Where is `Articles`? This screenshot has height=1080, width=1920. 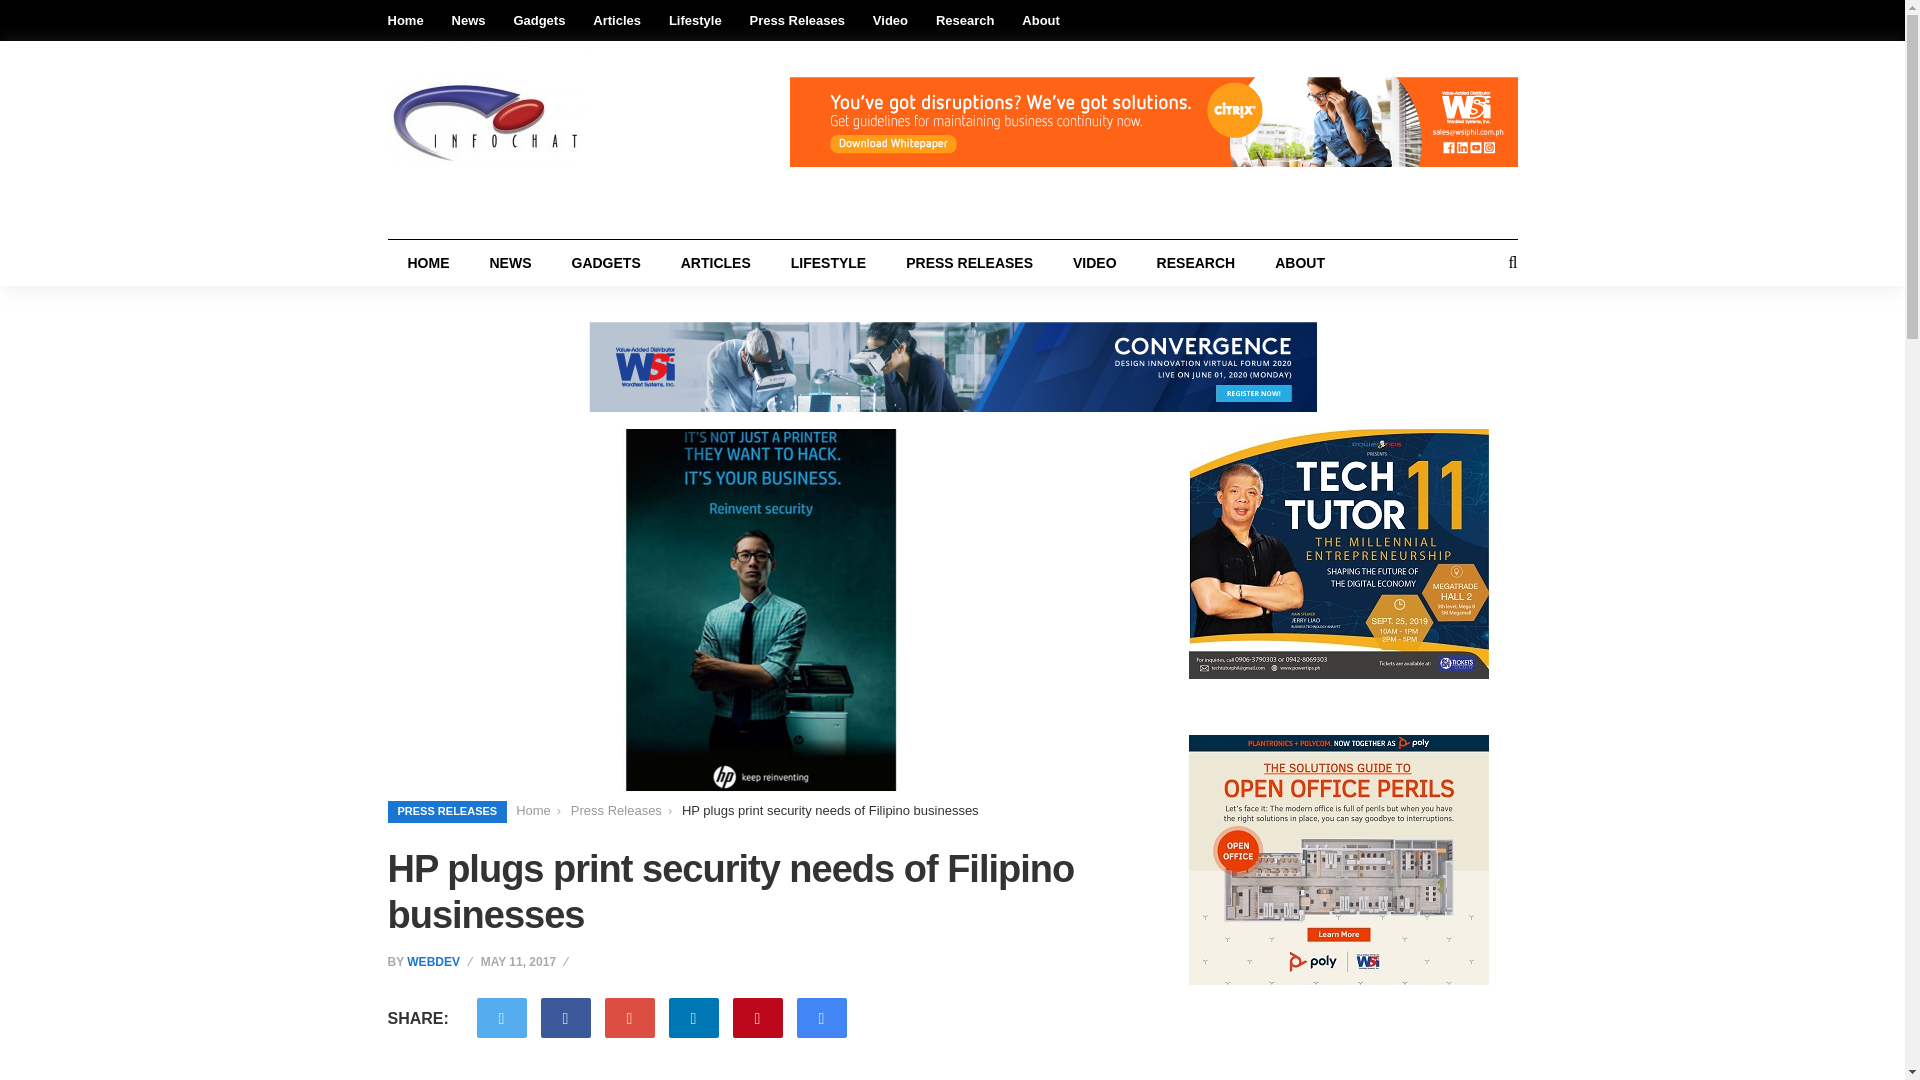
Articles is located at coordinates (617, 20).